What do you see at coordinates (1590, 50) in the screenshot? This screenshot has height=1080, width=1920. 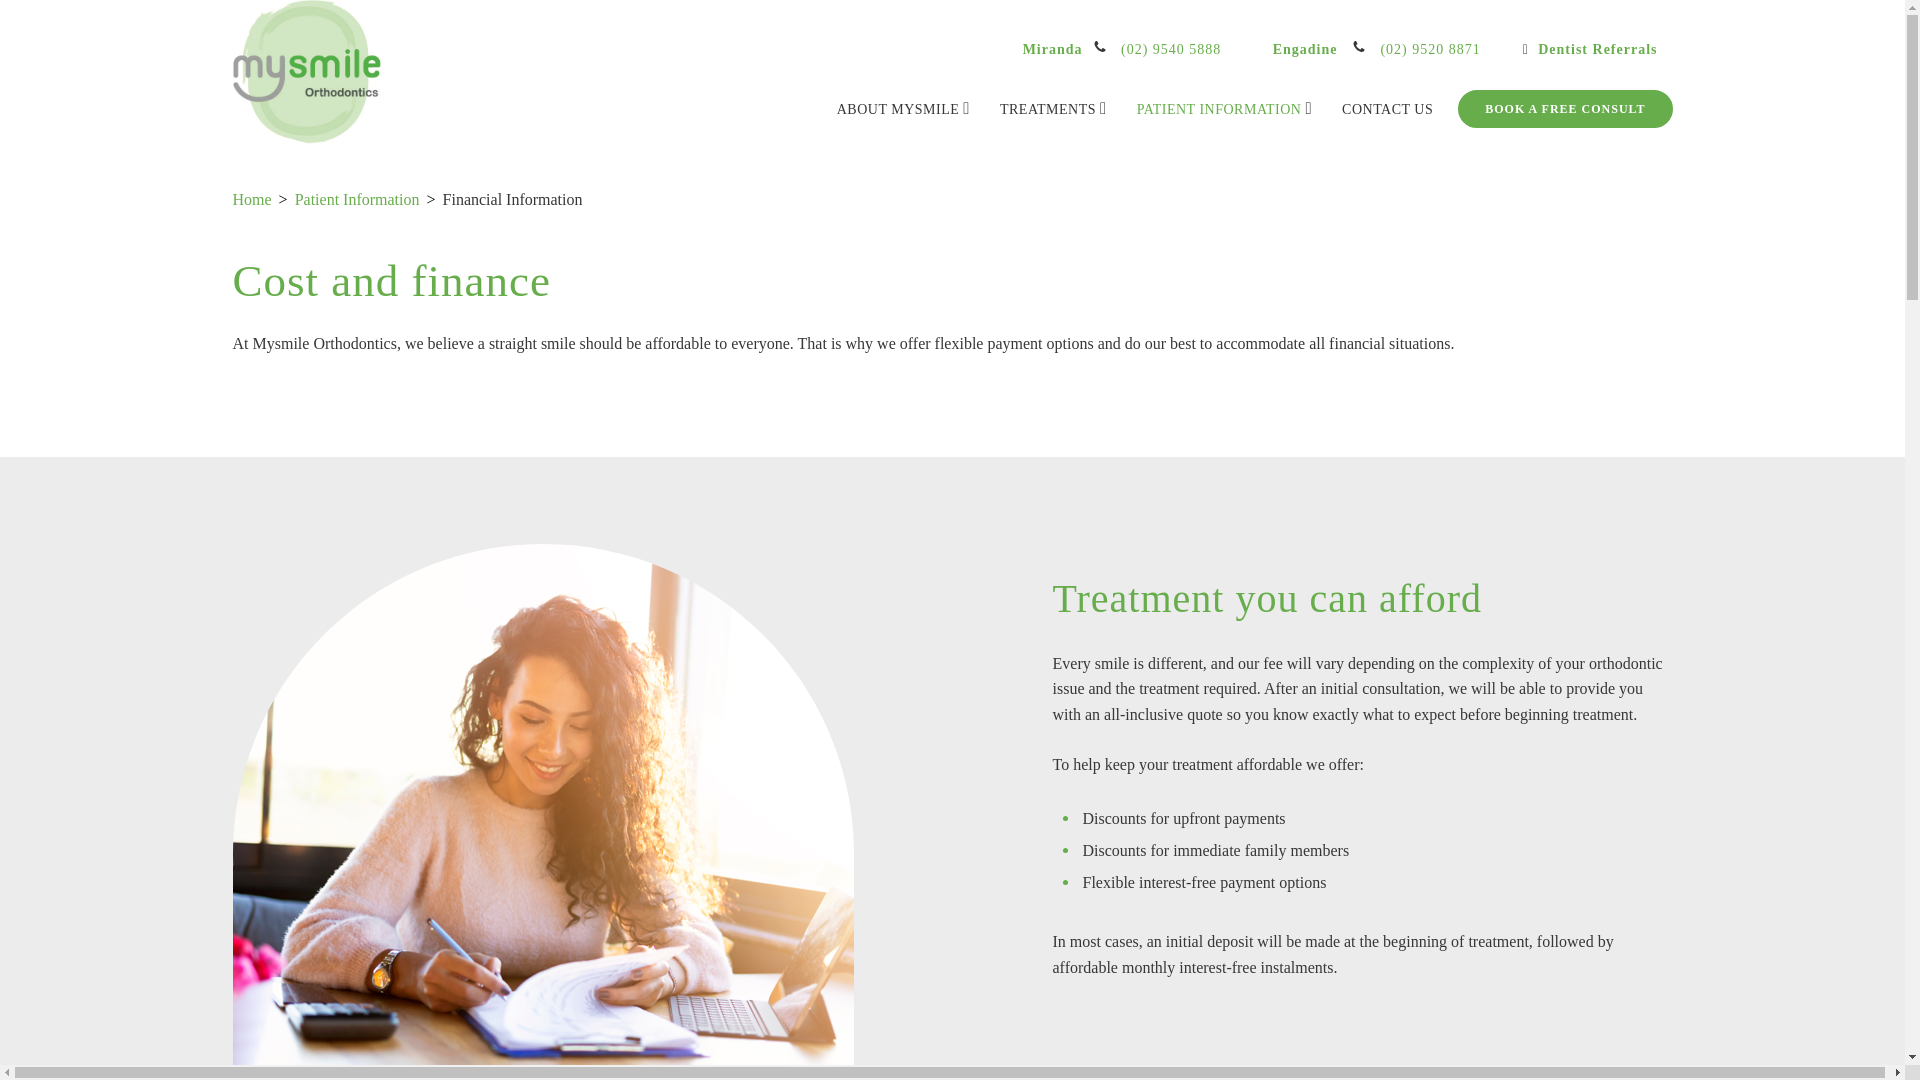 I see `Dentist Referrals` at bounding box center [1590, 50].